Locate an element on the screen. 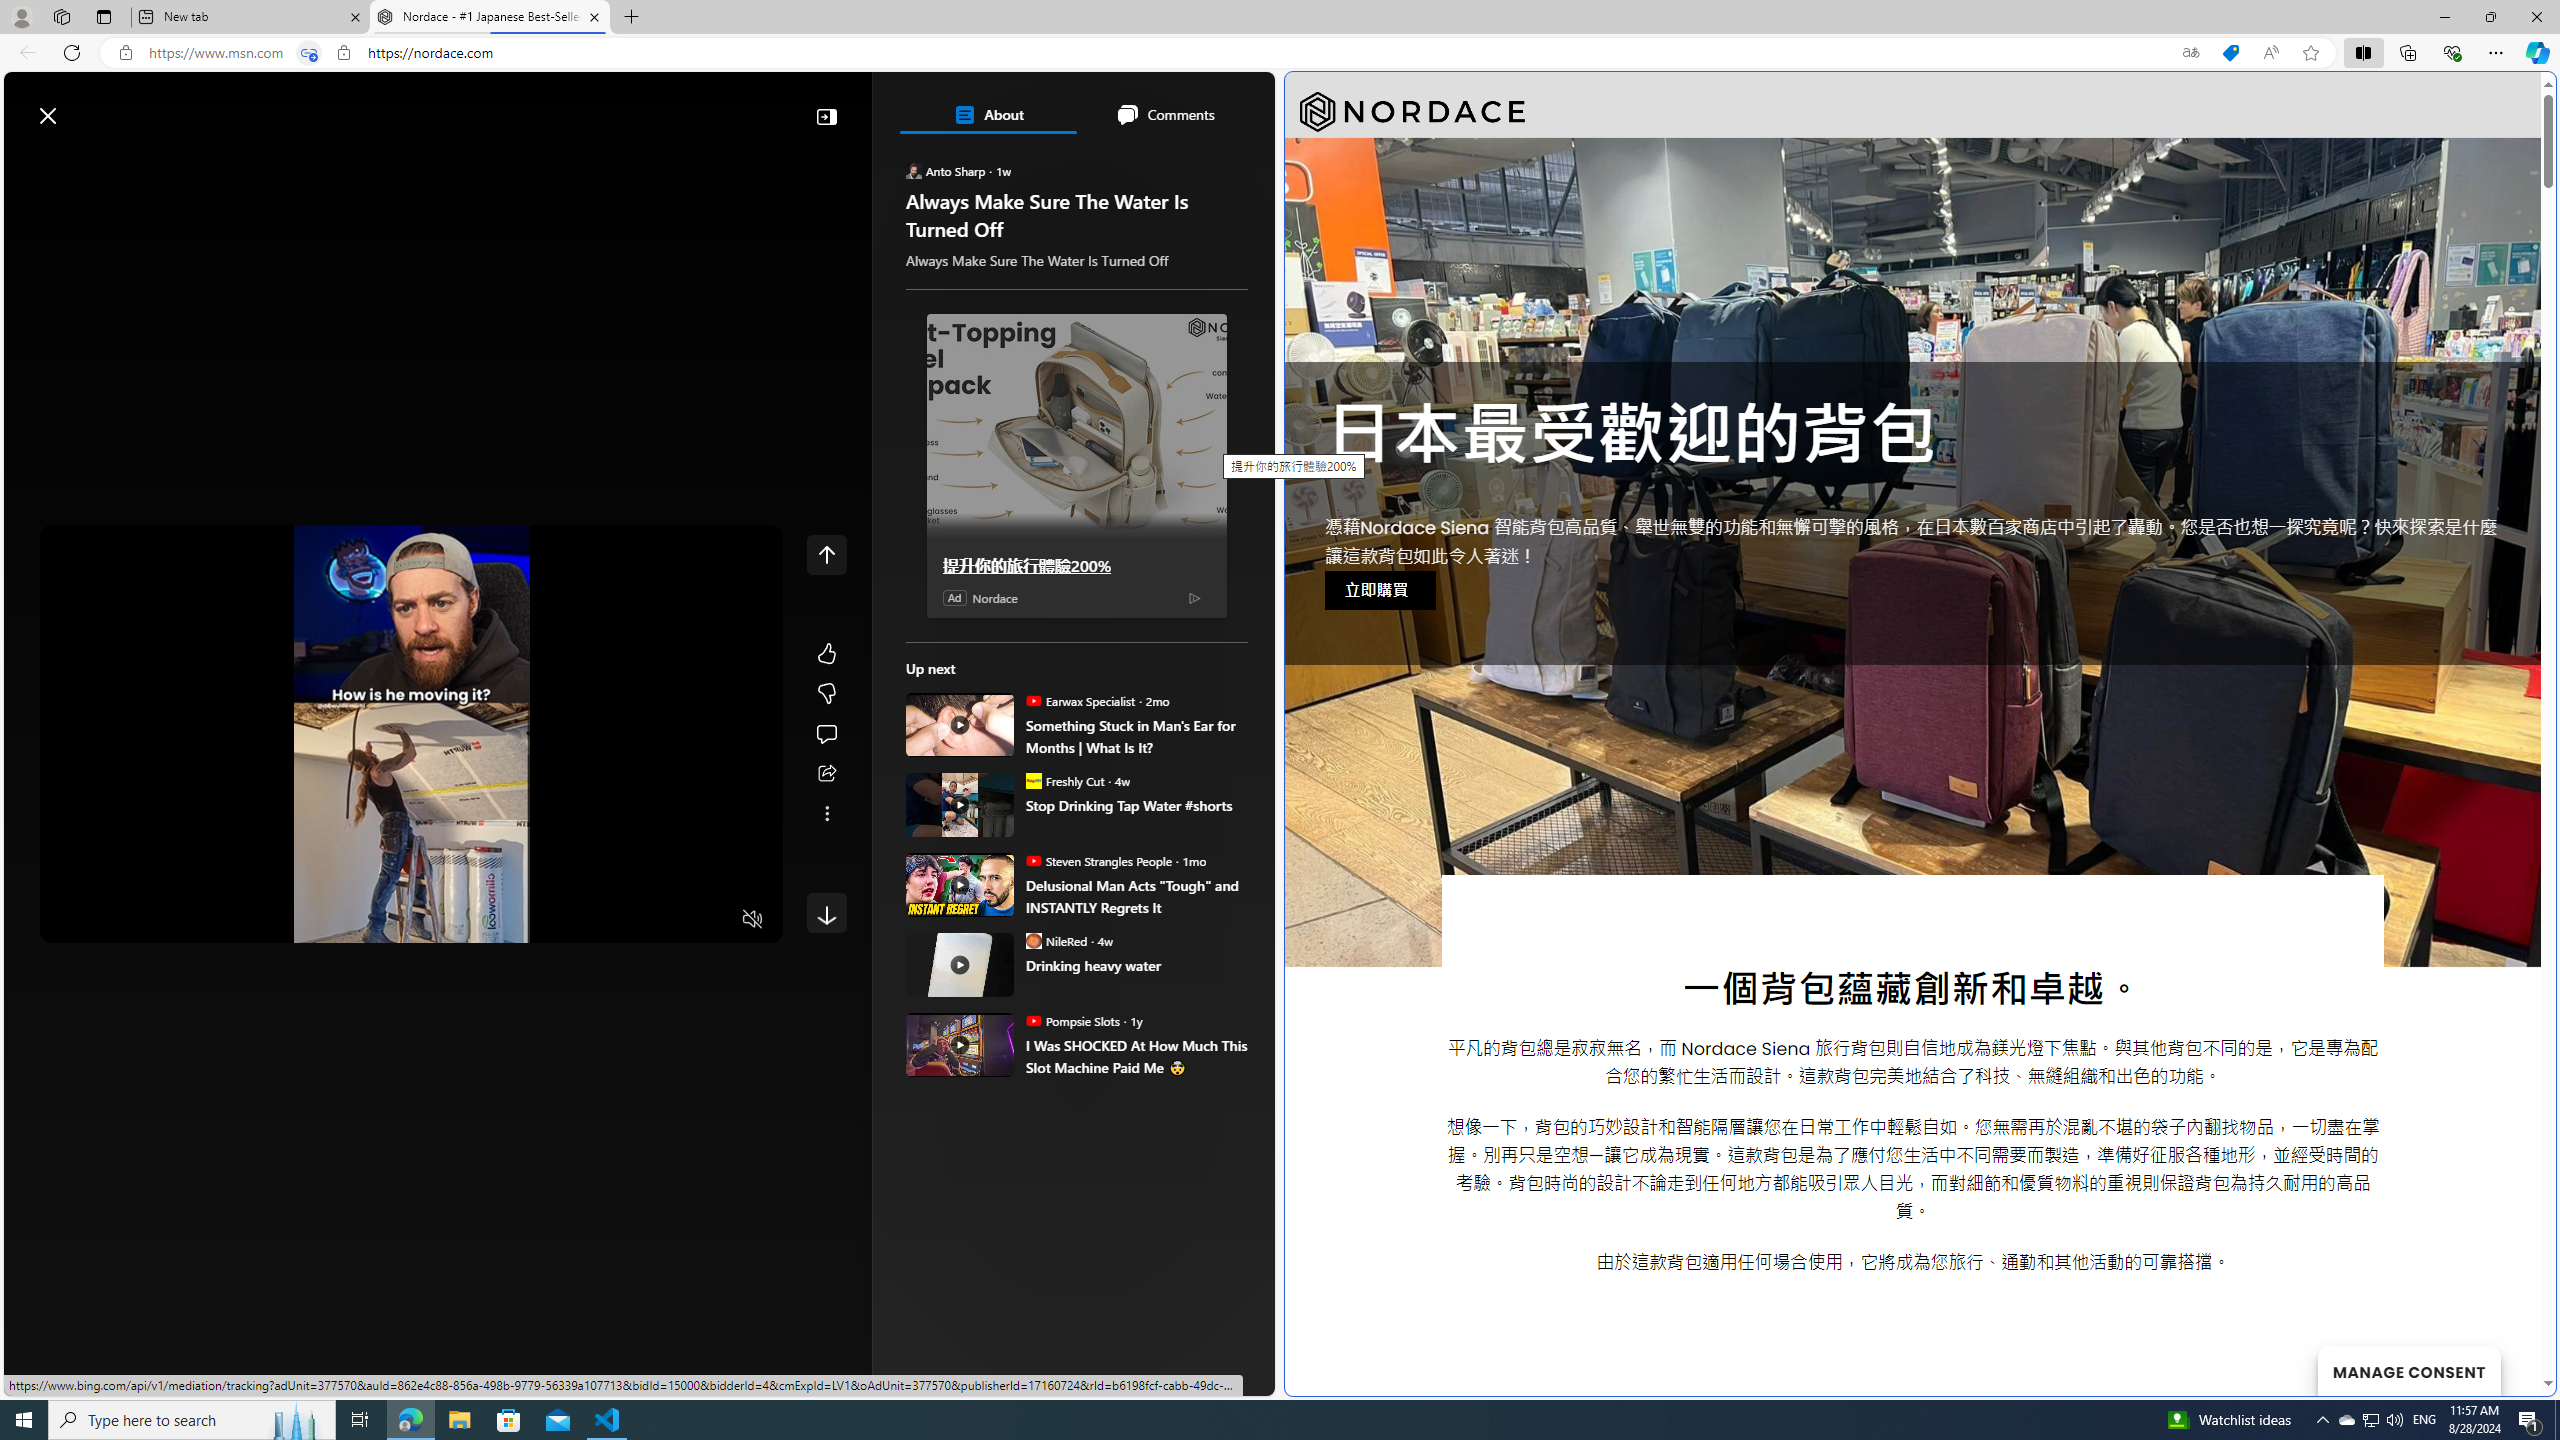 The width and height of the screenshot is (2560, 1440). Skip to content is located at coordinates (86, 106).